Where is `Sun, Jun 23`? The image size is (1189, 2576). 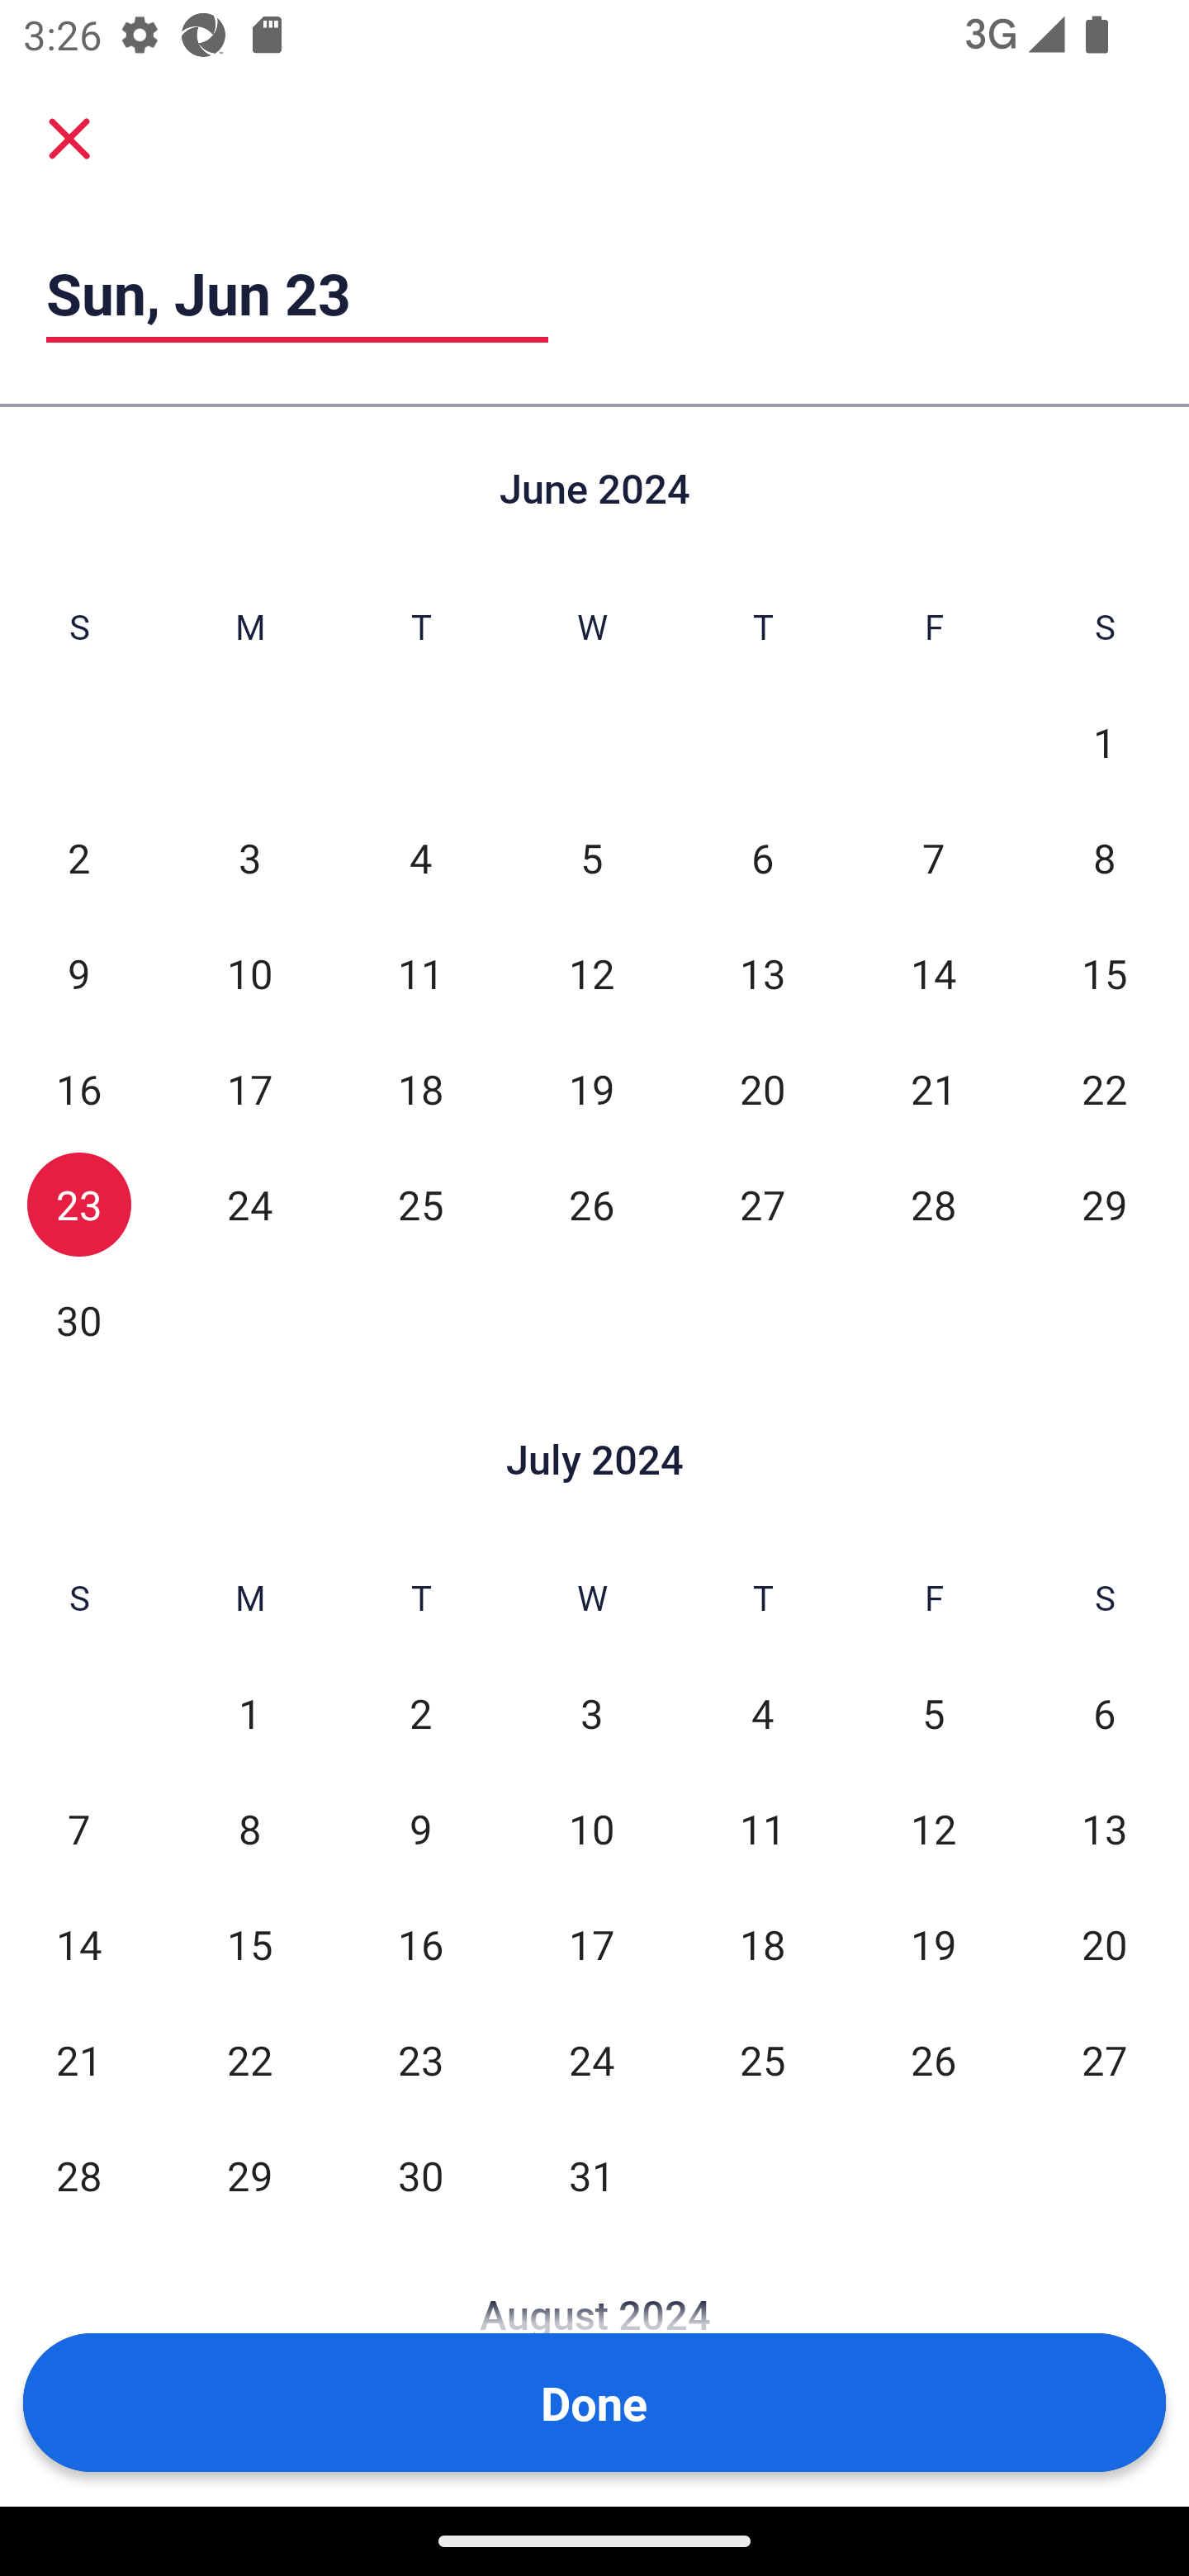
Sun, Jun 23 is located at coordinates (297, 293).